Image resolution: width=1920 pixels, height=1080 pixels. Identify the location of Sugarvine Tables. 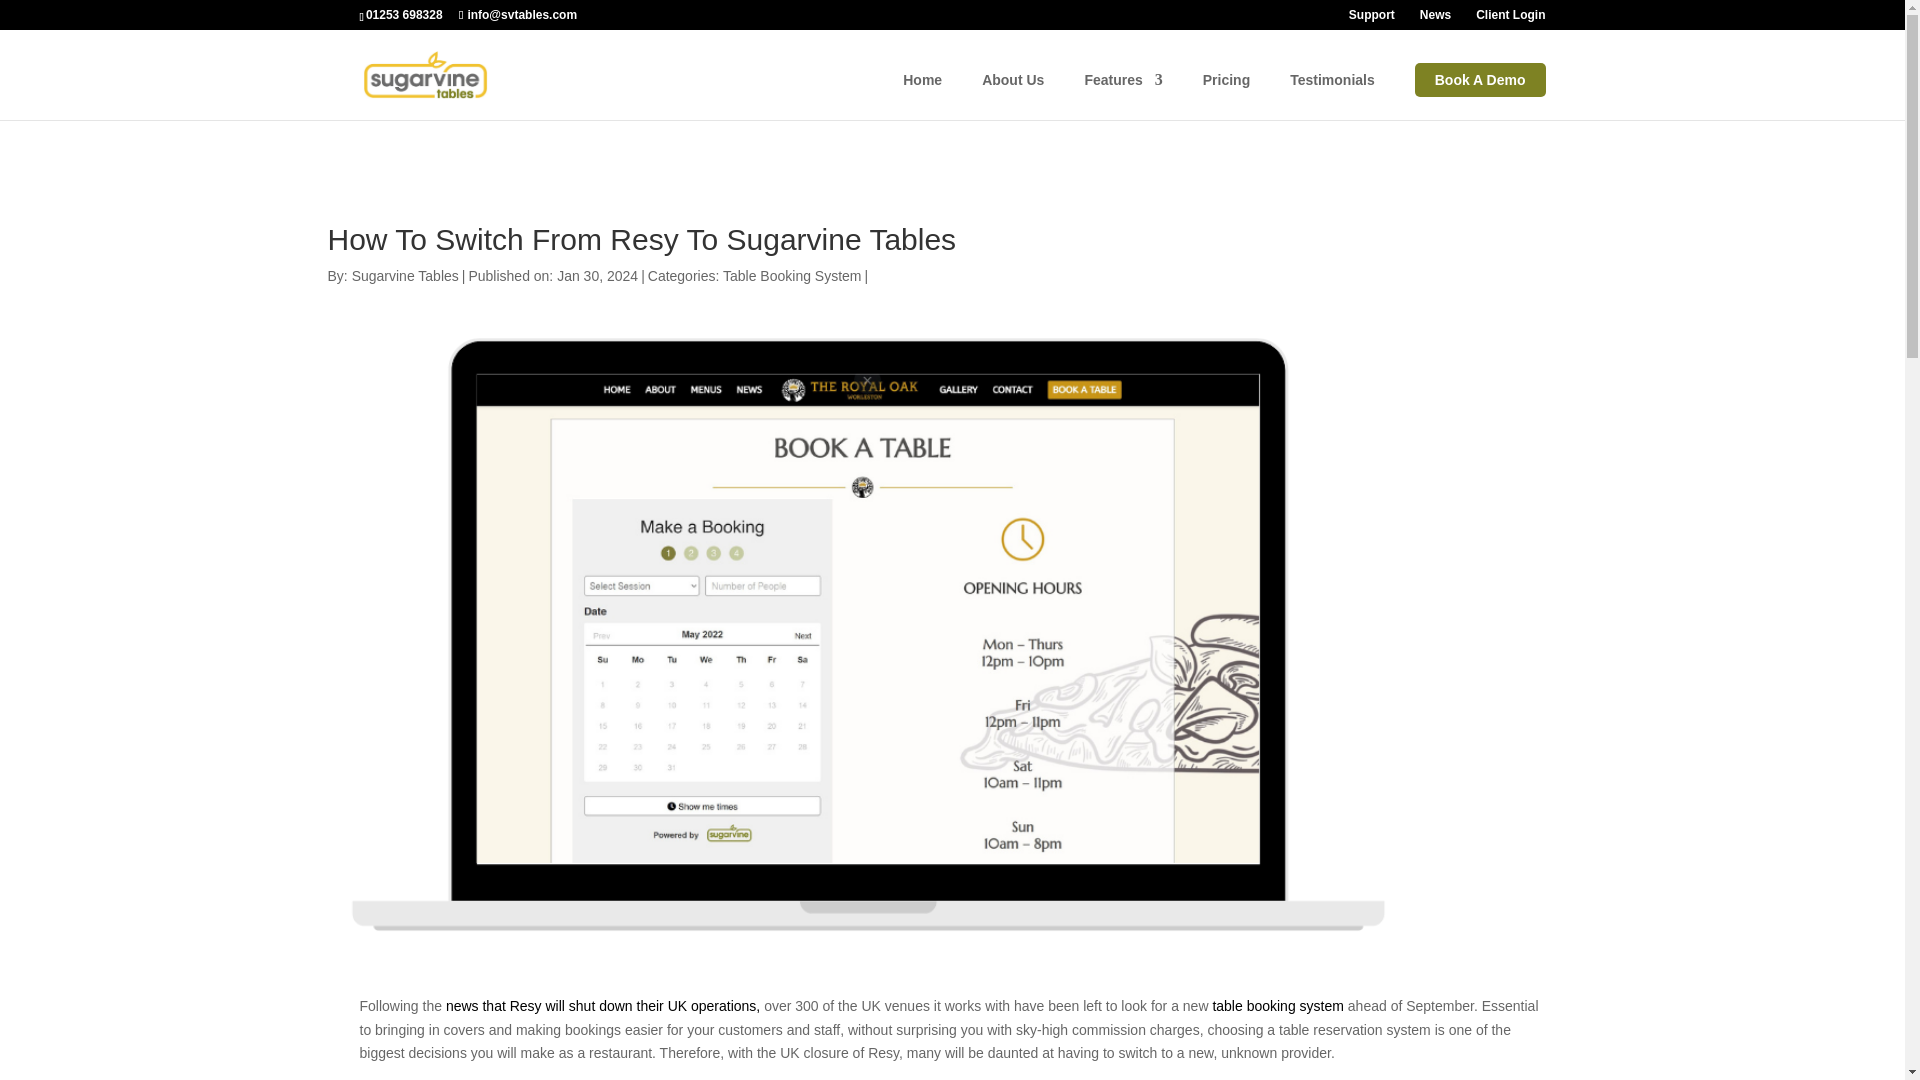
(404, 276).